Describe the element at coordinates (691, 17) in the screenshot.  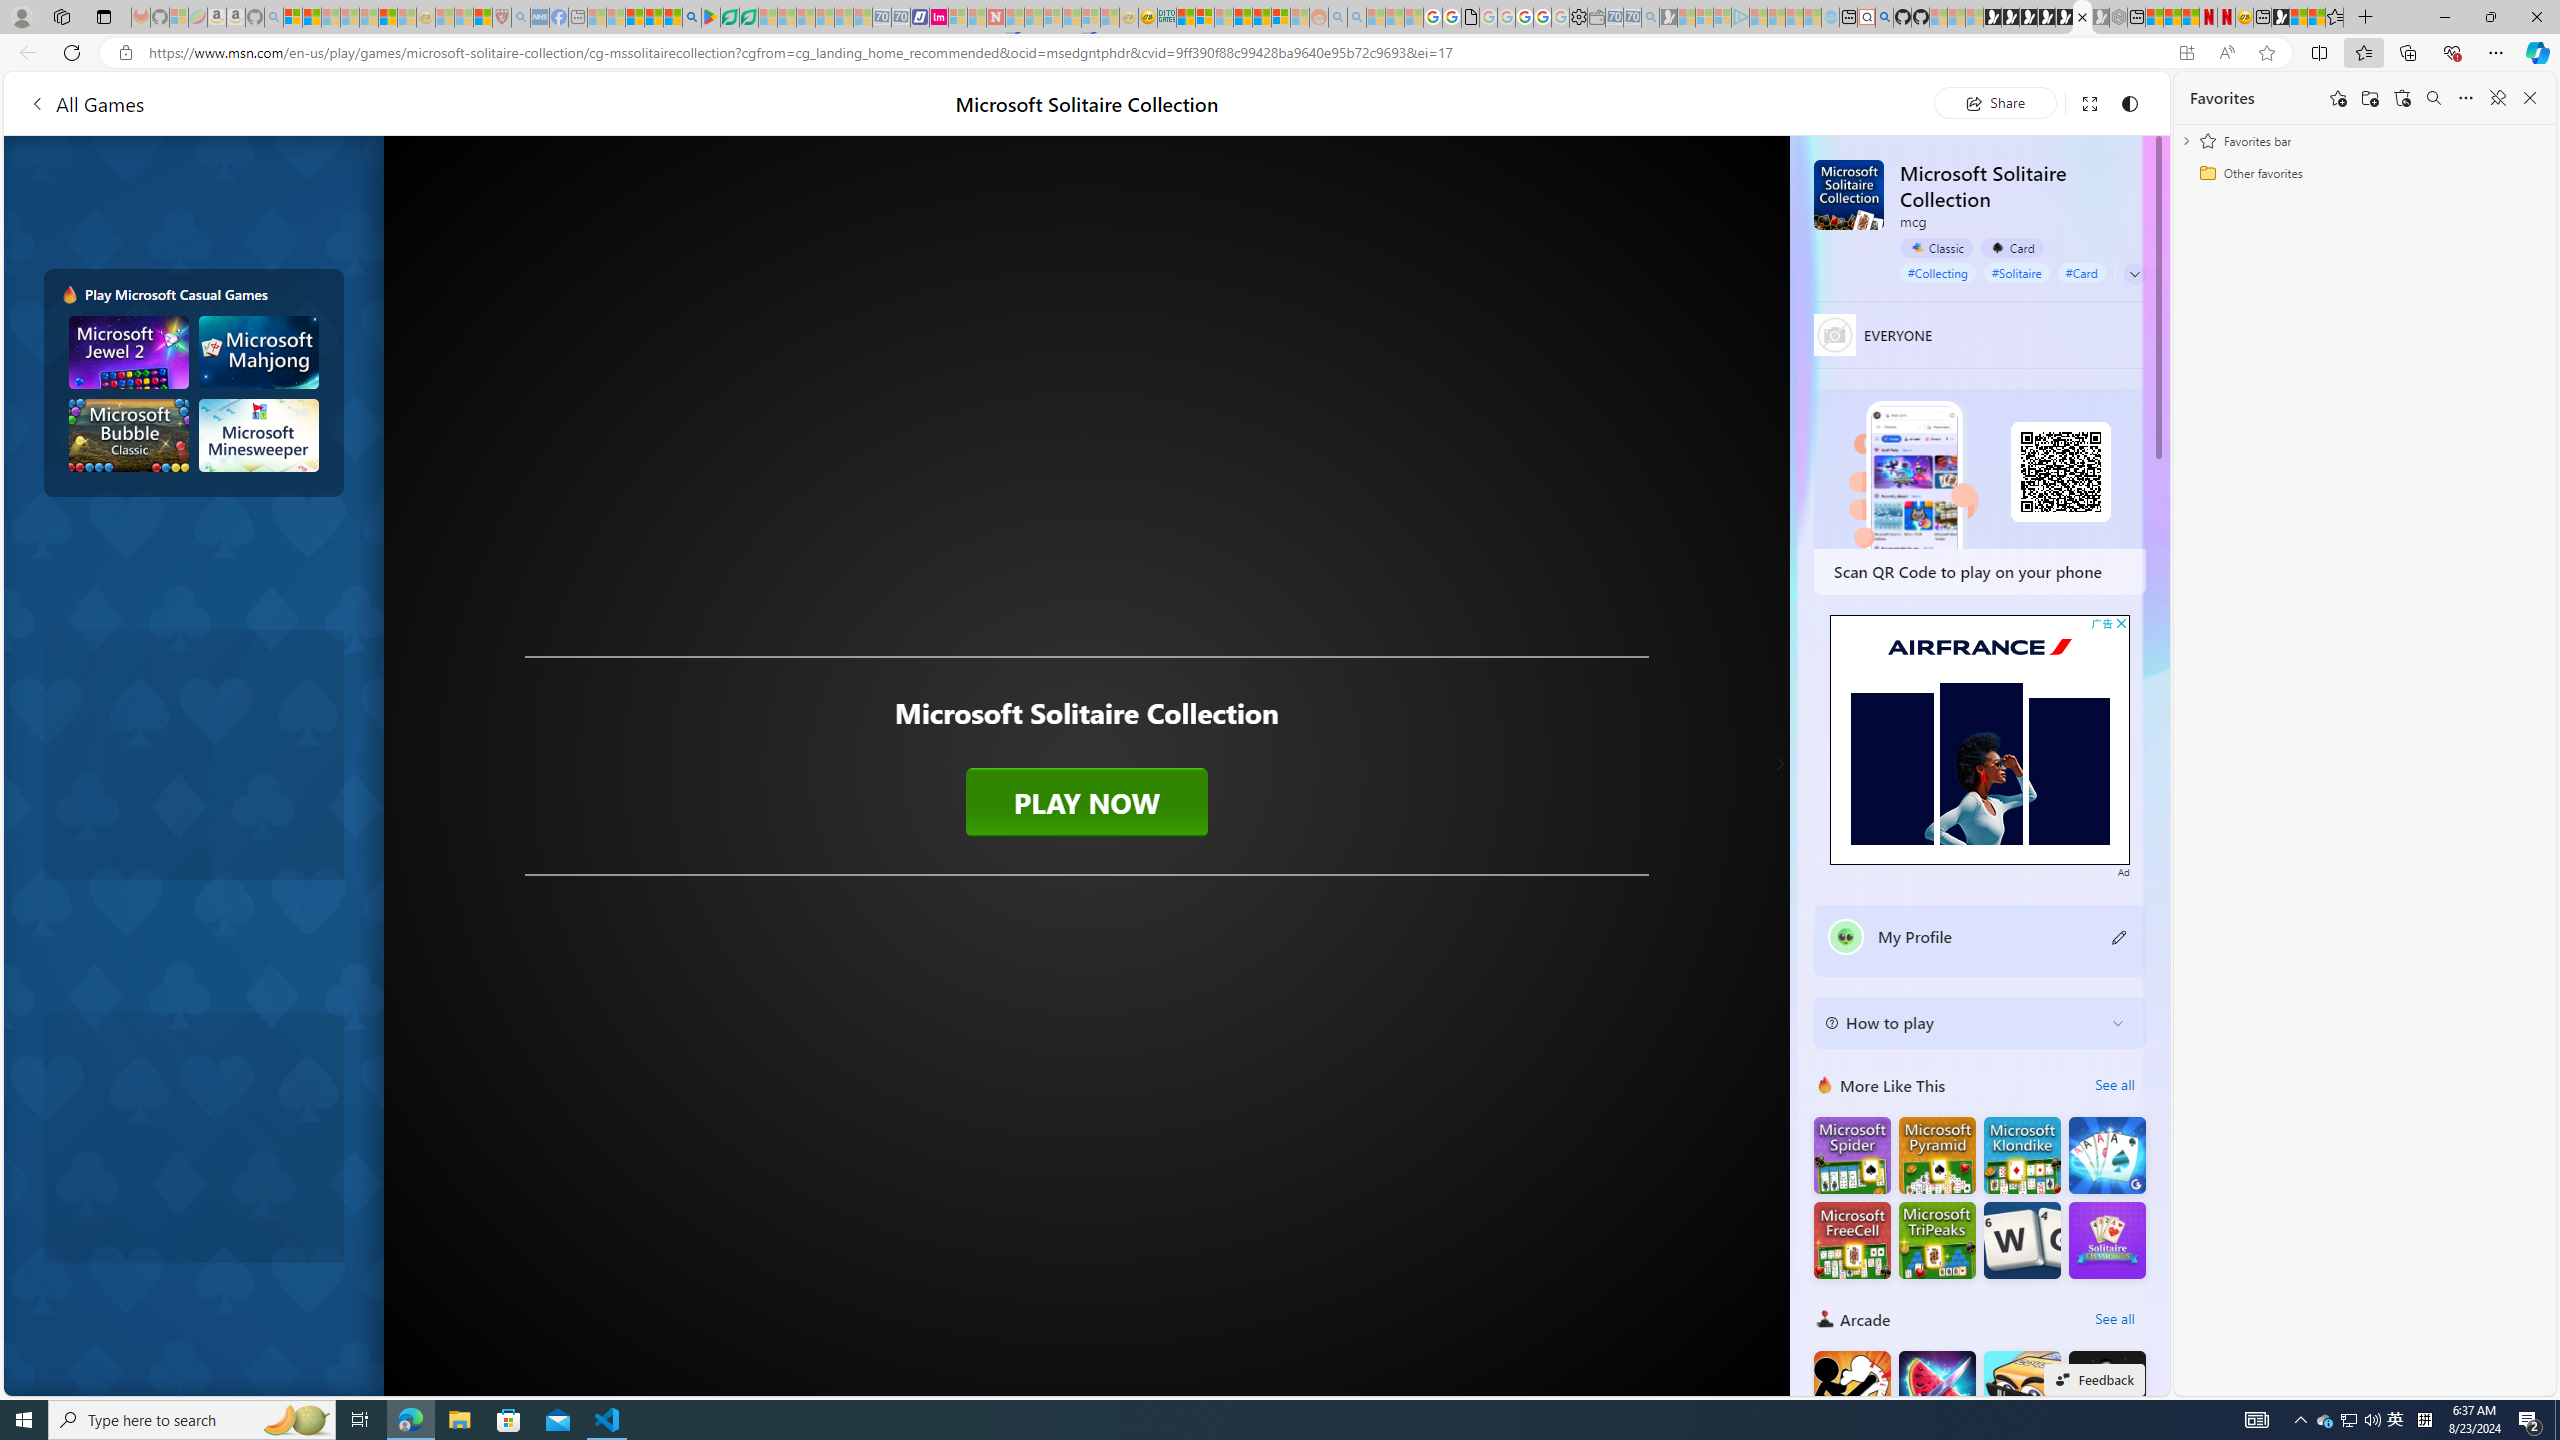
I see `google - Search` at that location.